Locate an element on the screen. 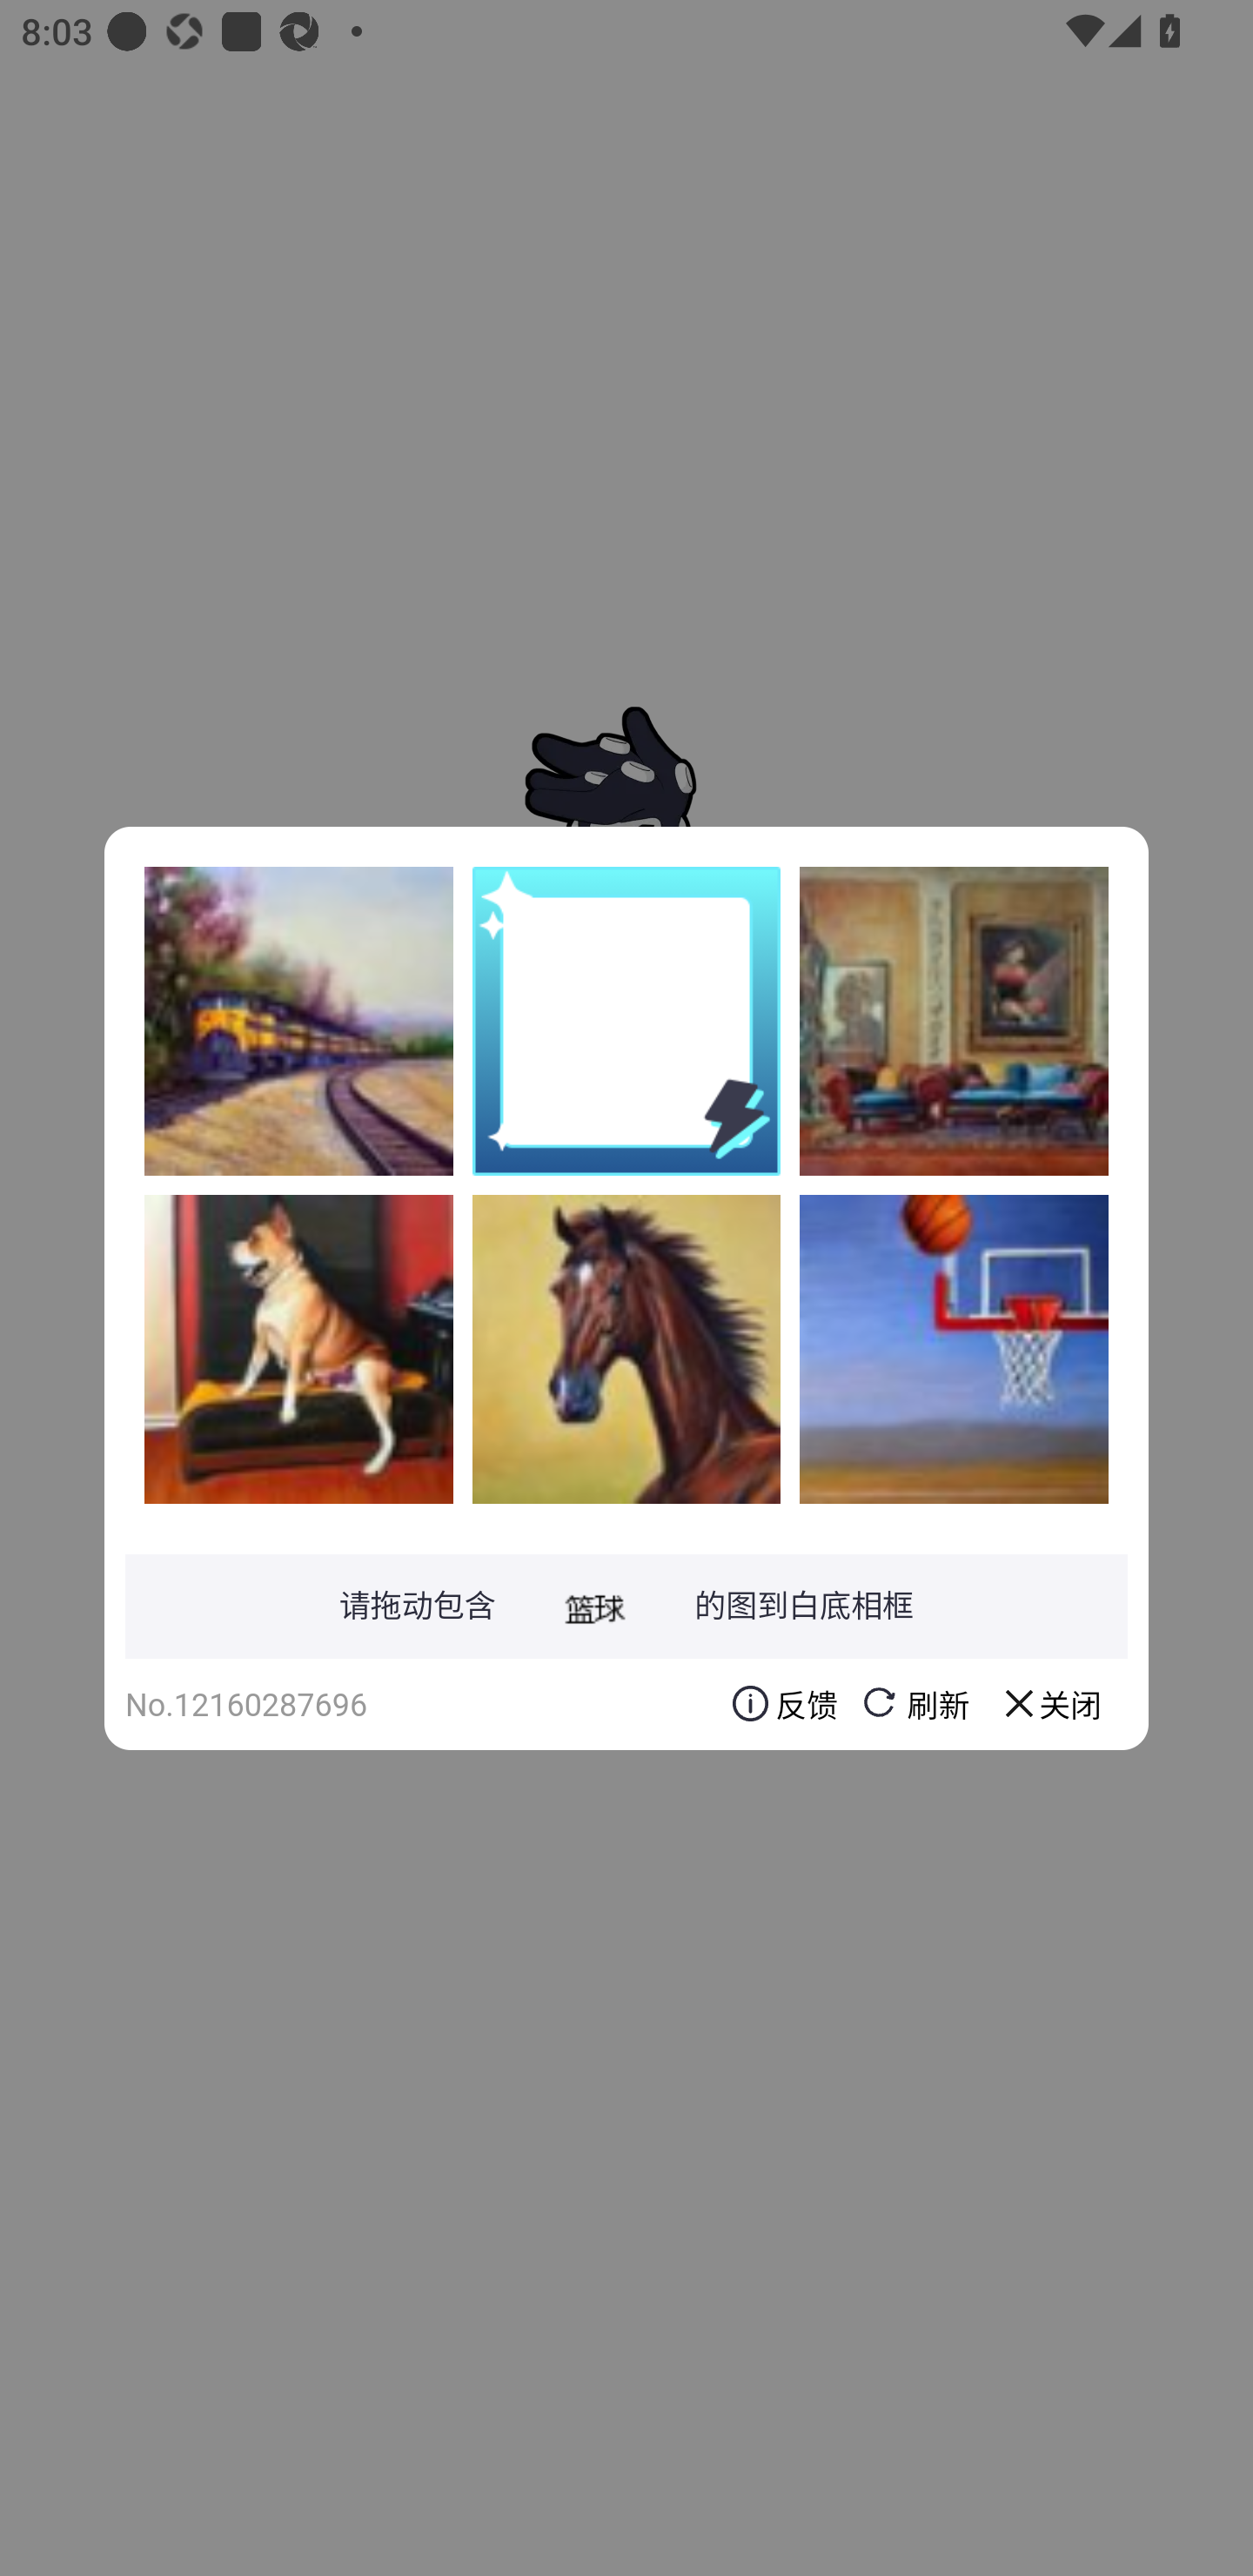  iqXOBKkJYGFjDVpwpNrGFhZE is located at coordinates (626, 1348).